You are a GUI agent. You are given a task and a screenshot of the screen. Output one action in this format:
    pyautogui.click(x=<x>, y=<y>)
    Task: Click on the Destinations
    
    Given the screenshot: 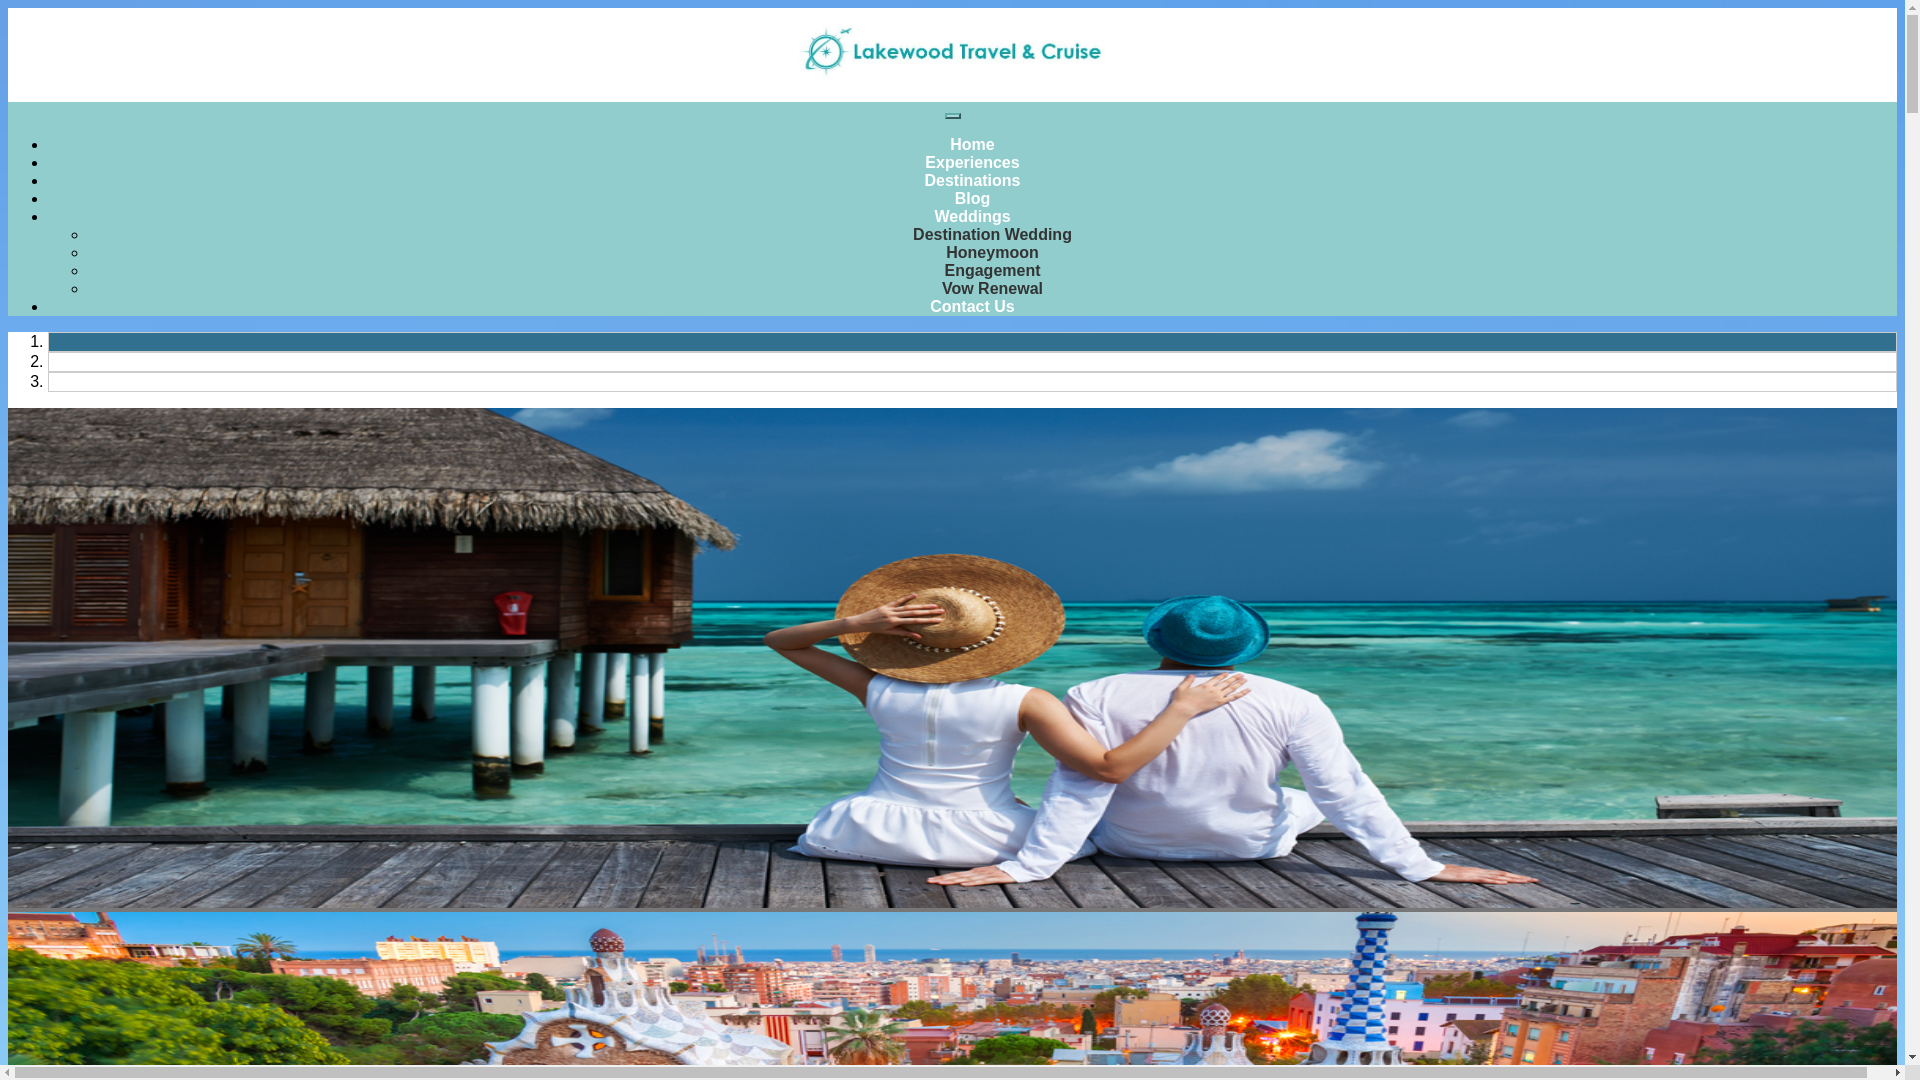 What is the action you would take?
    pyautogui.click(x=971, y=180)
    